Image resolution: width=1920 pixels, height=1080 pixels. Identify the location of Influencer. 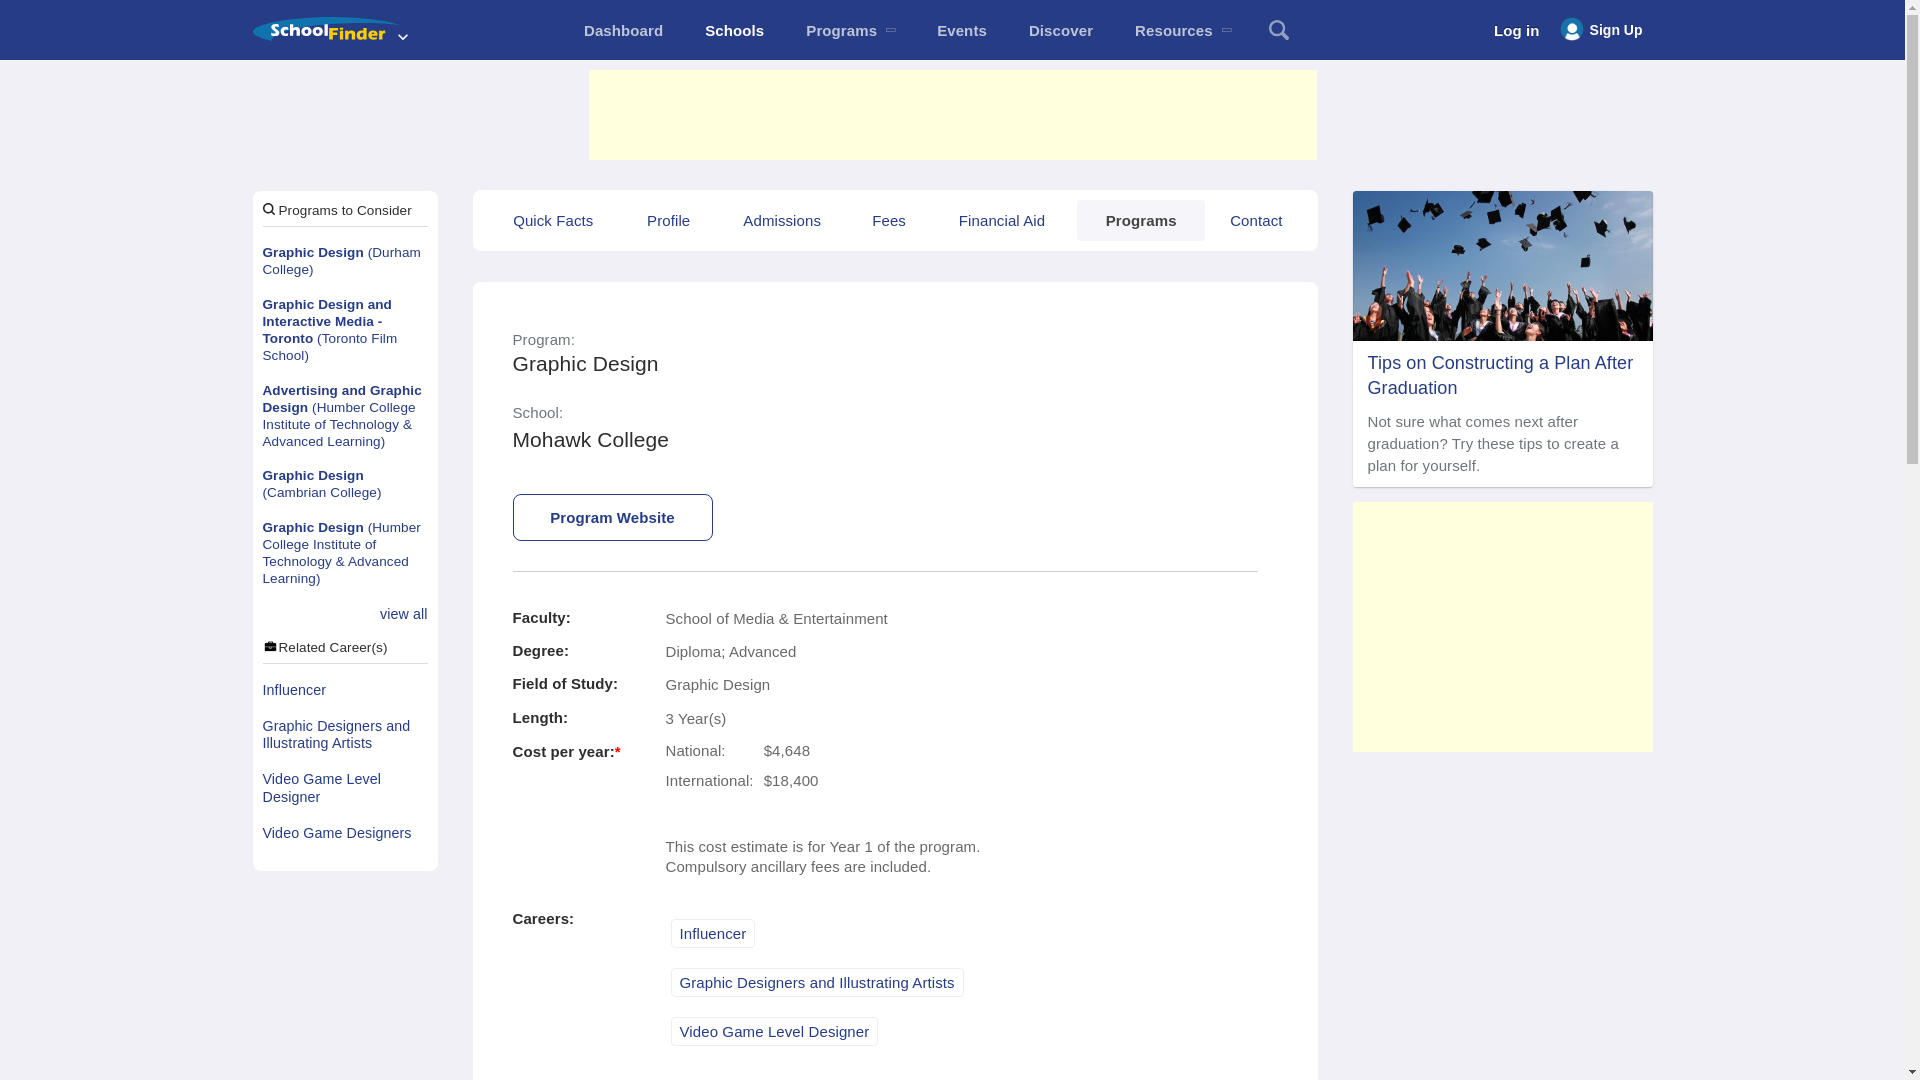
(344, 690).